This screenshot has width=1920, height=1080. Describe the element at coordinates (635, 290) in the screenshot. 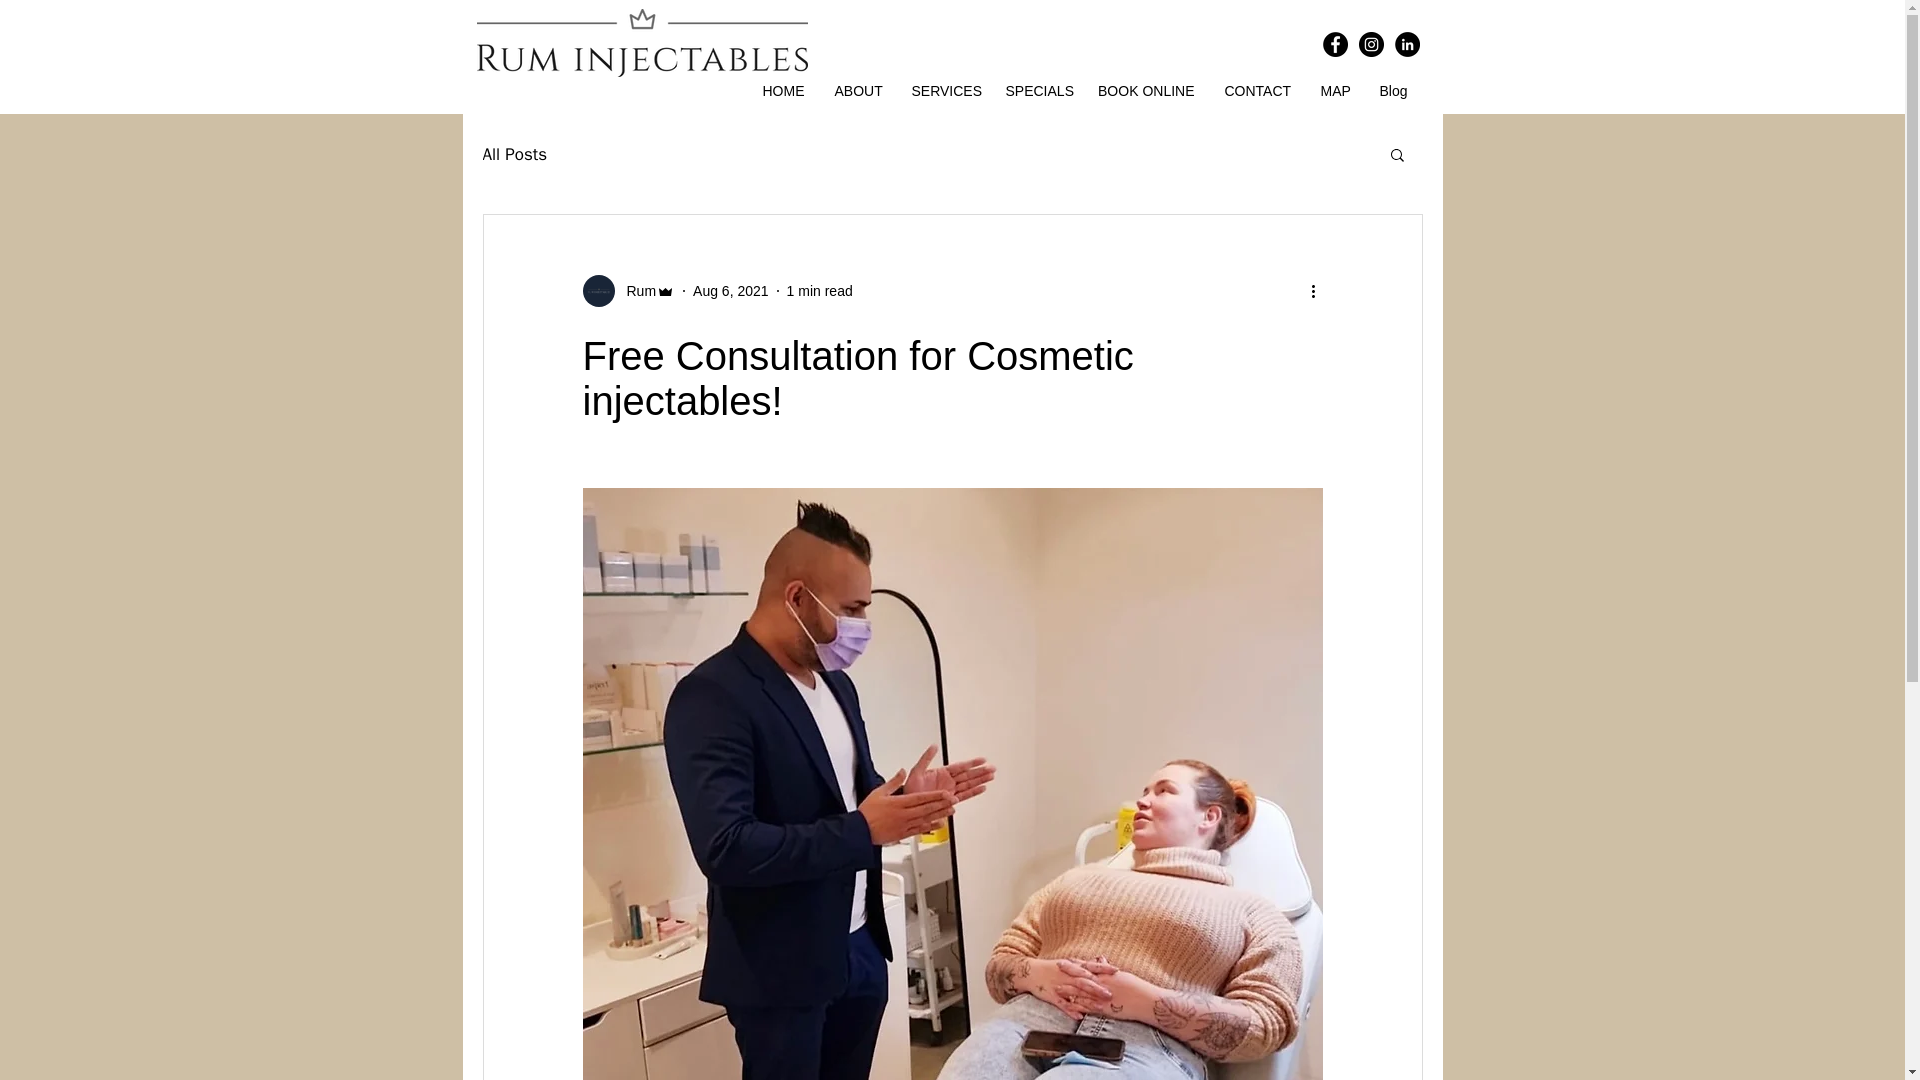

I see `Rum` at that location.